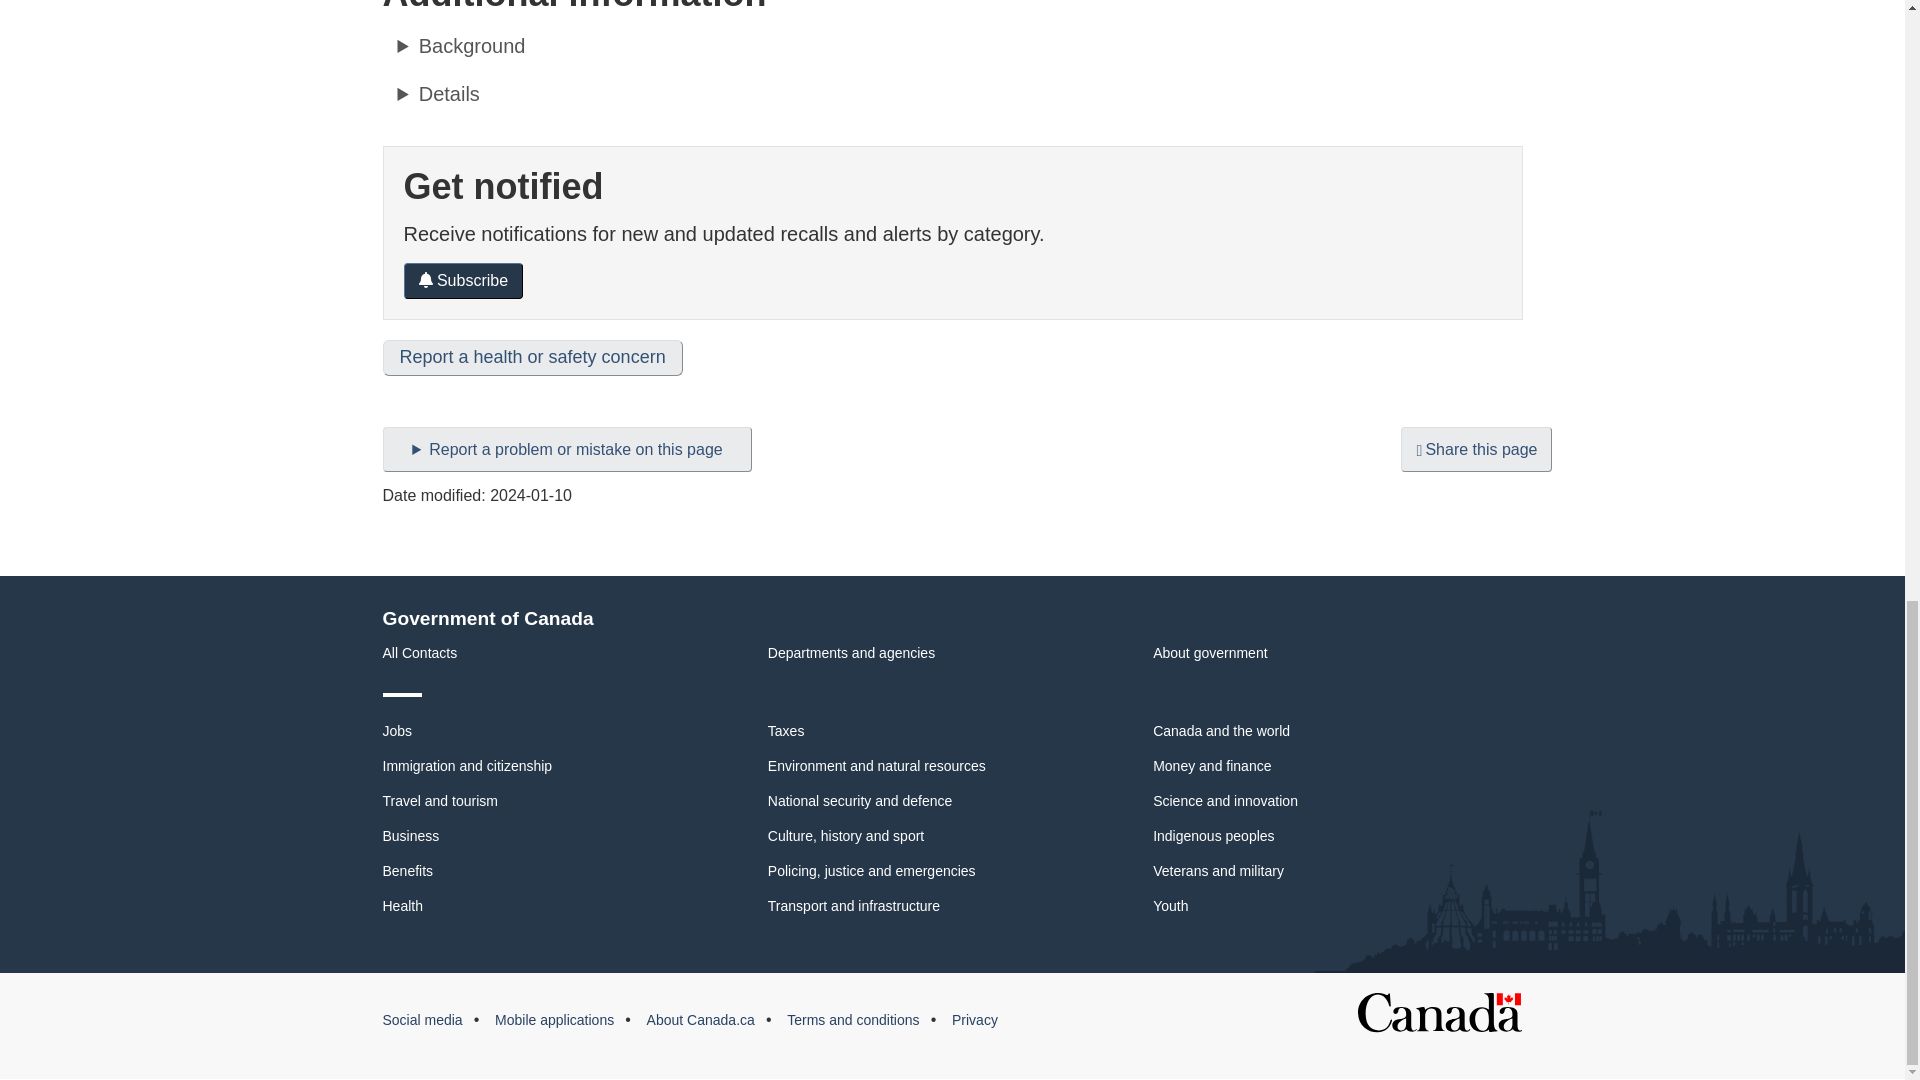  Describe the element at coordinates (532, 358) in the screenshot. I see `Report a health or safety concern` at that location.